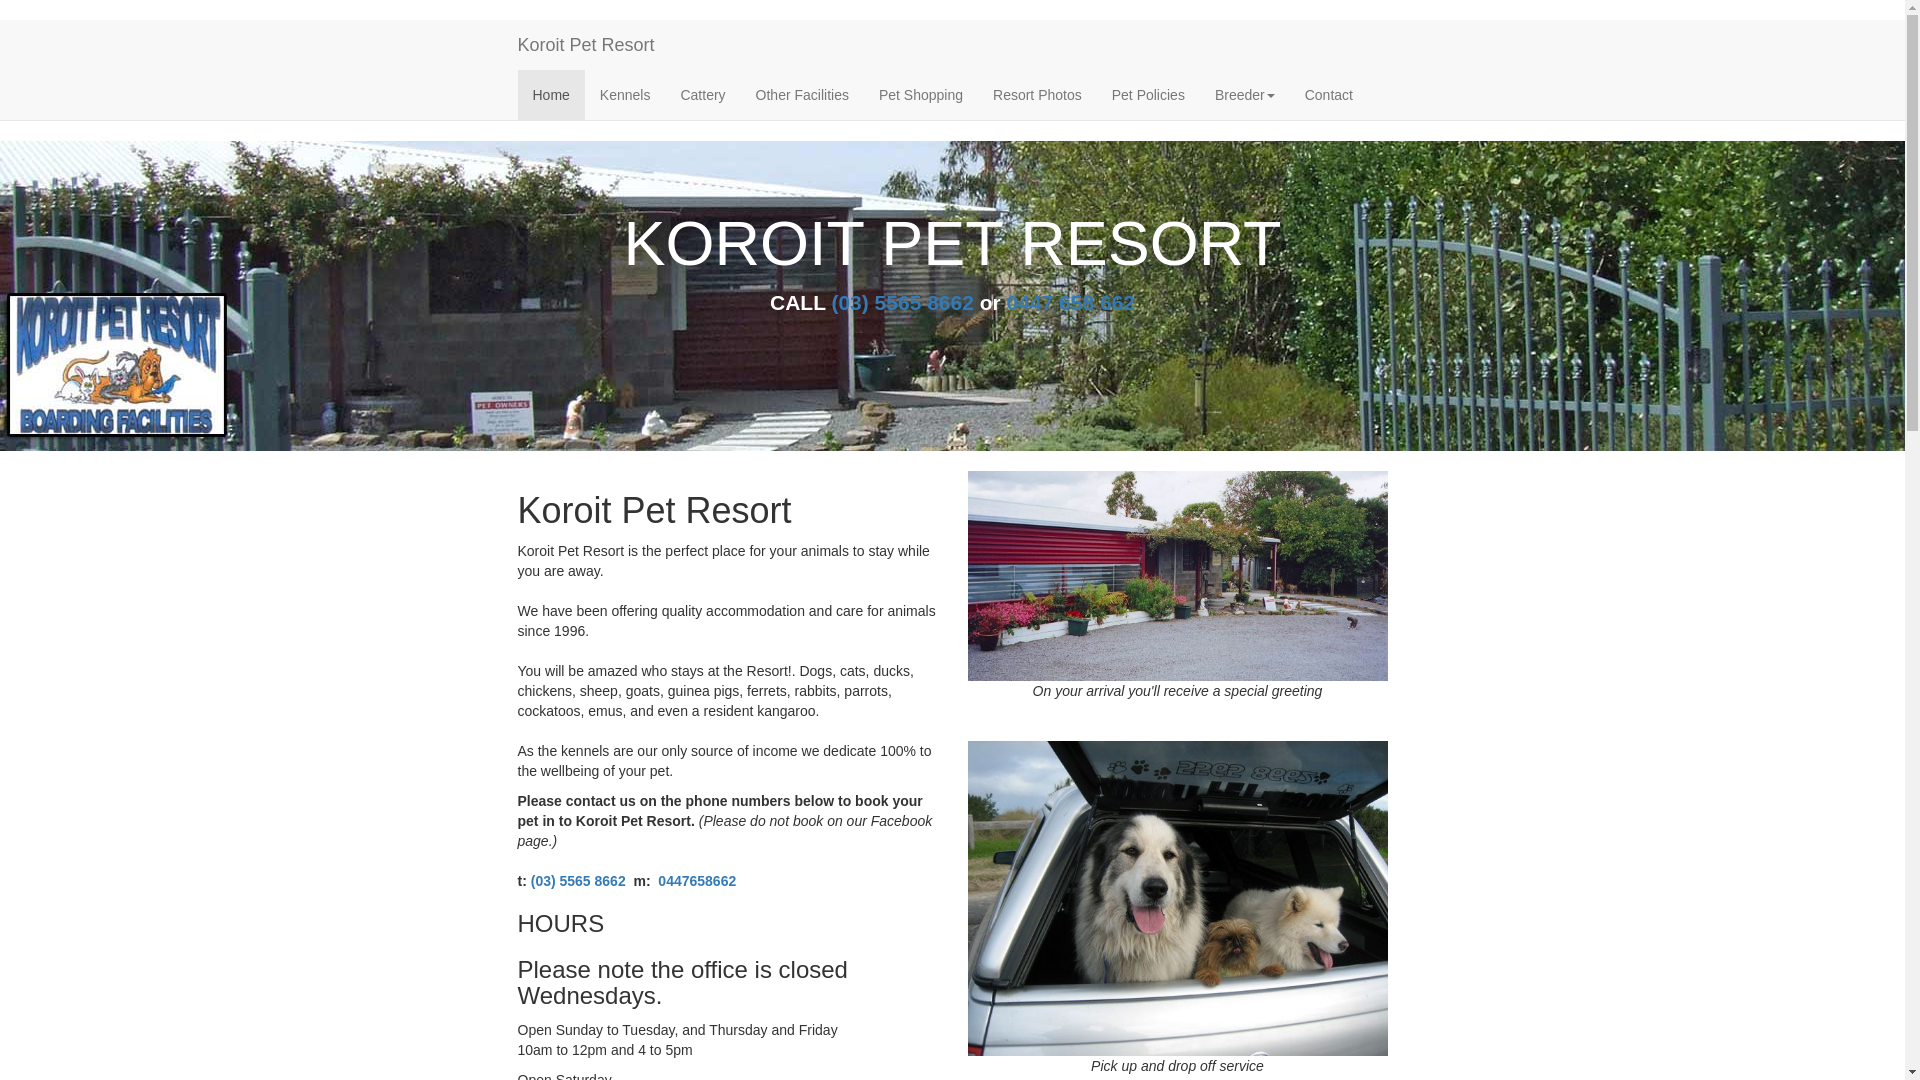 The image size is (1920, 1080). Describe the element at coordinates (626, 95) in the screenshot. I see `Kennels` at that location.